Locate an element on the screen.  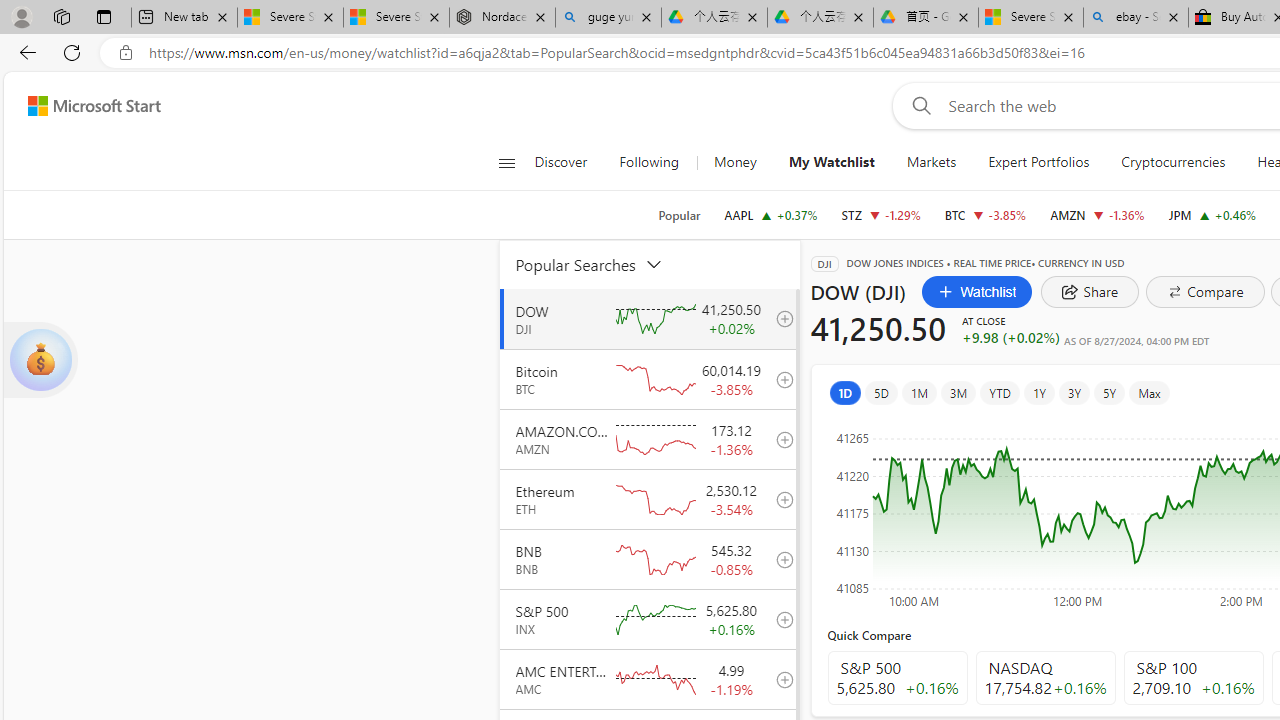
5D is located at coordinates (881, 392).